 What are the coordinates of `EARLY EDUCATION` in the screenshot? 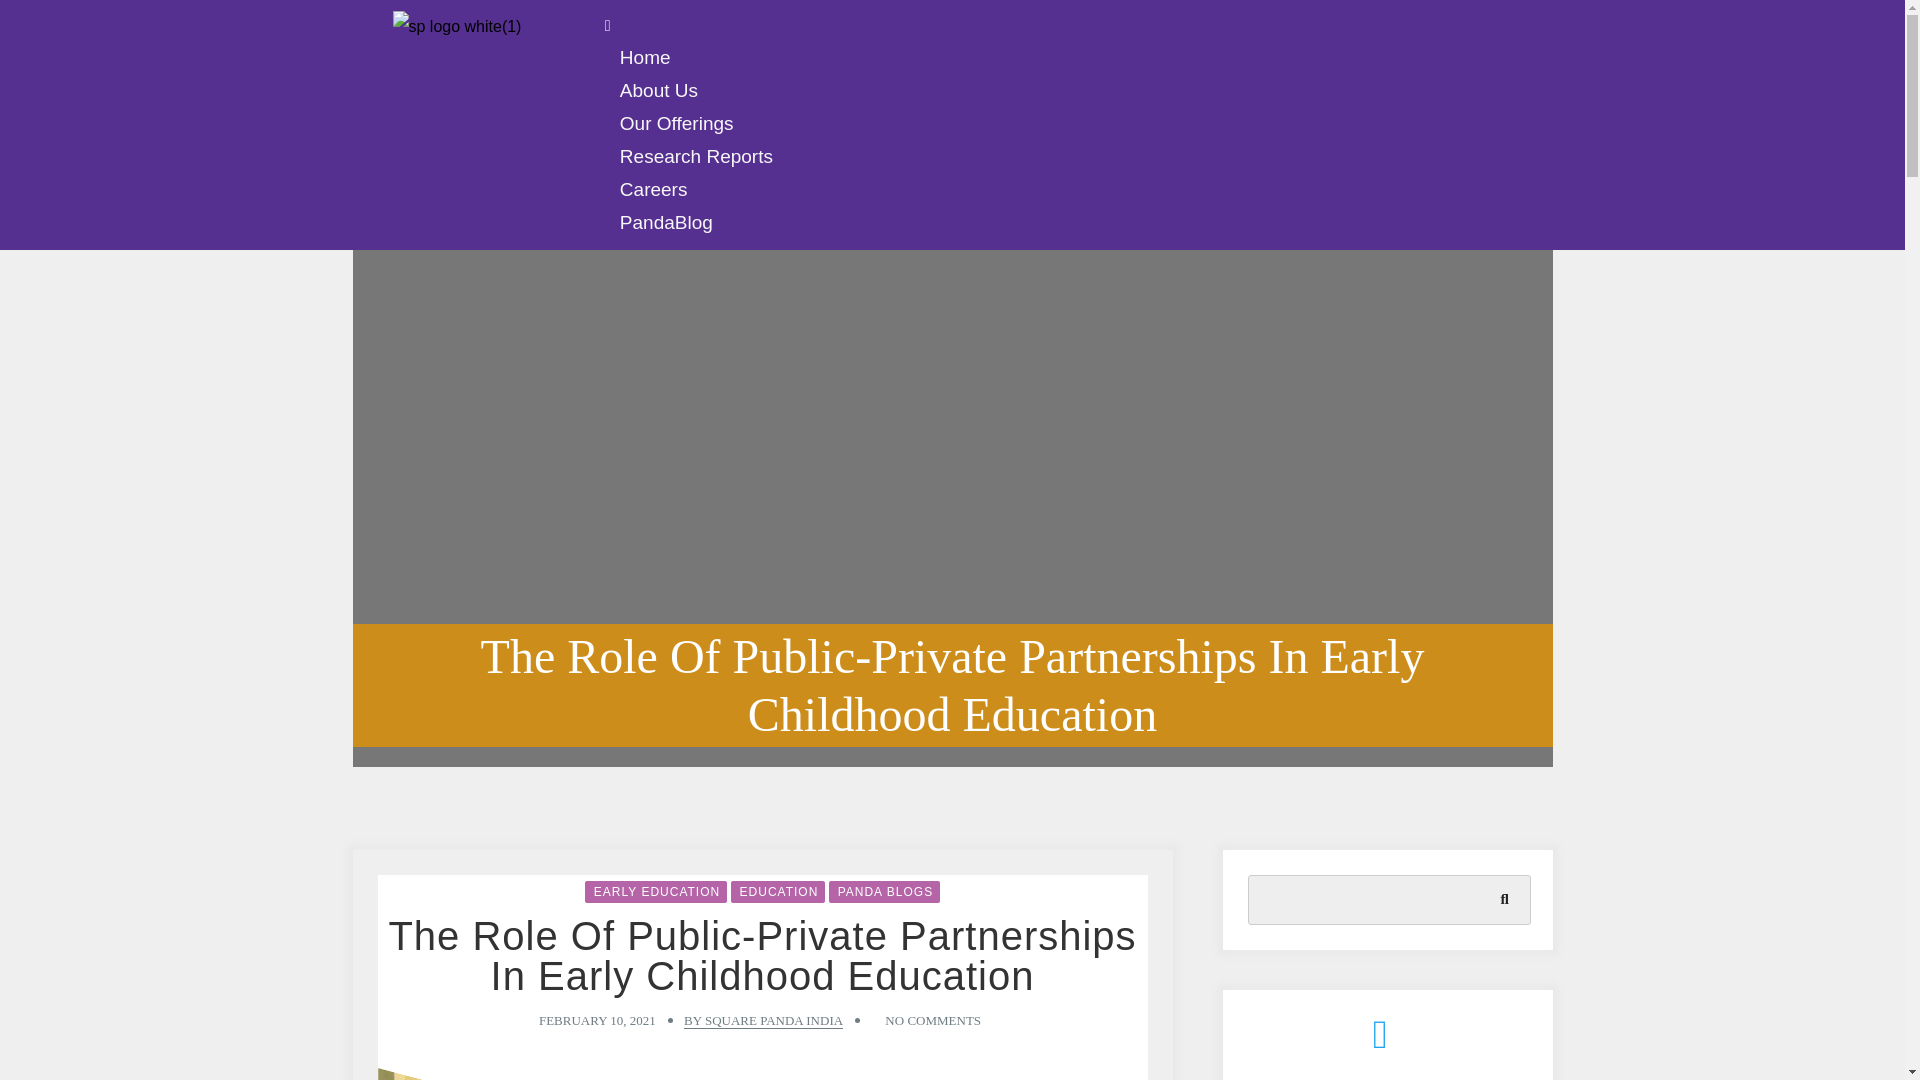 It's located at (656, 892).